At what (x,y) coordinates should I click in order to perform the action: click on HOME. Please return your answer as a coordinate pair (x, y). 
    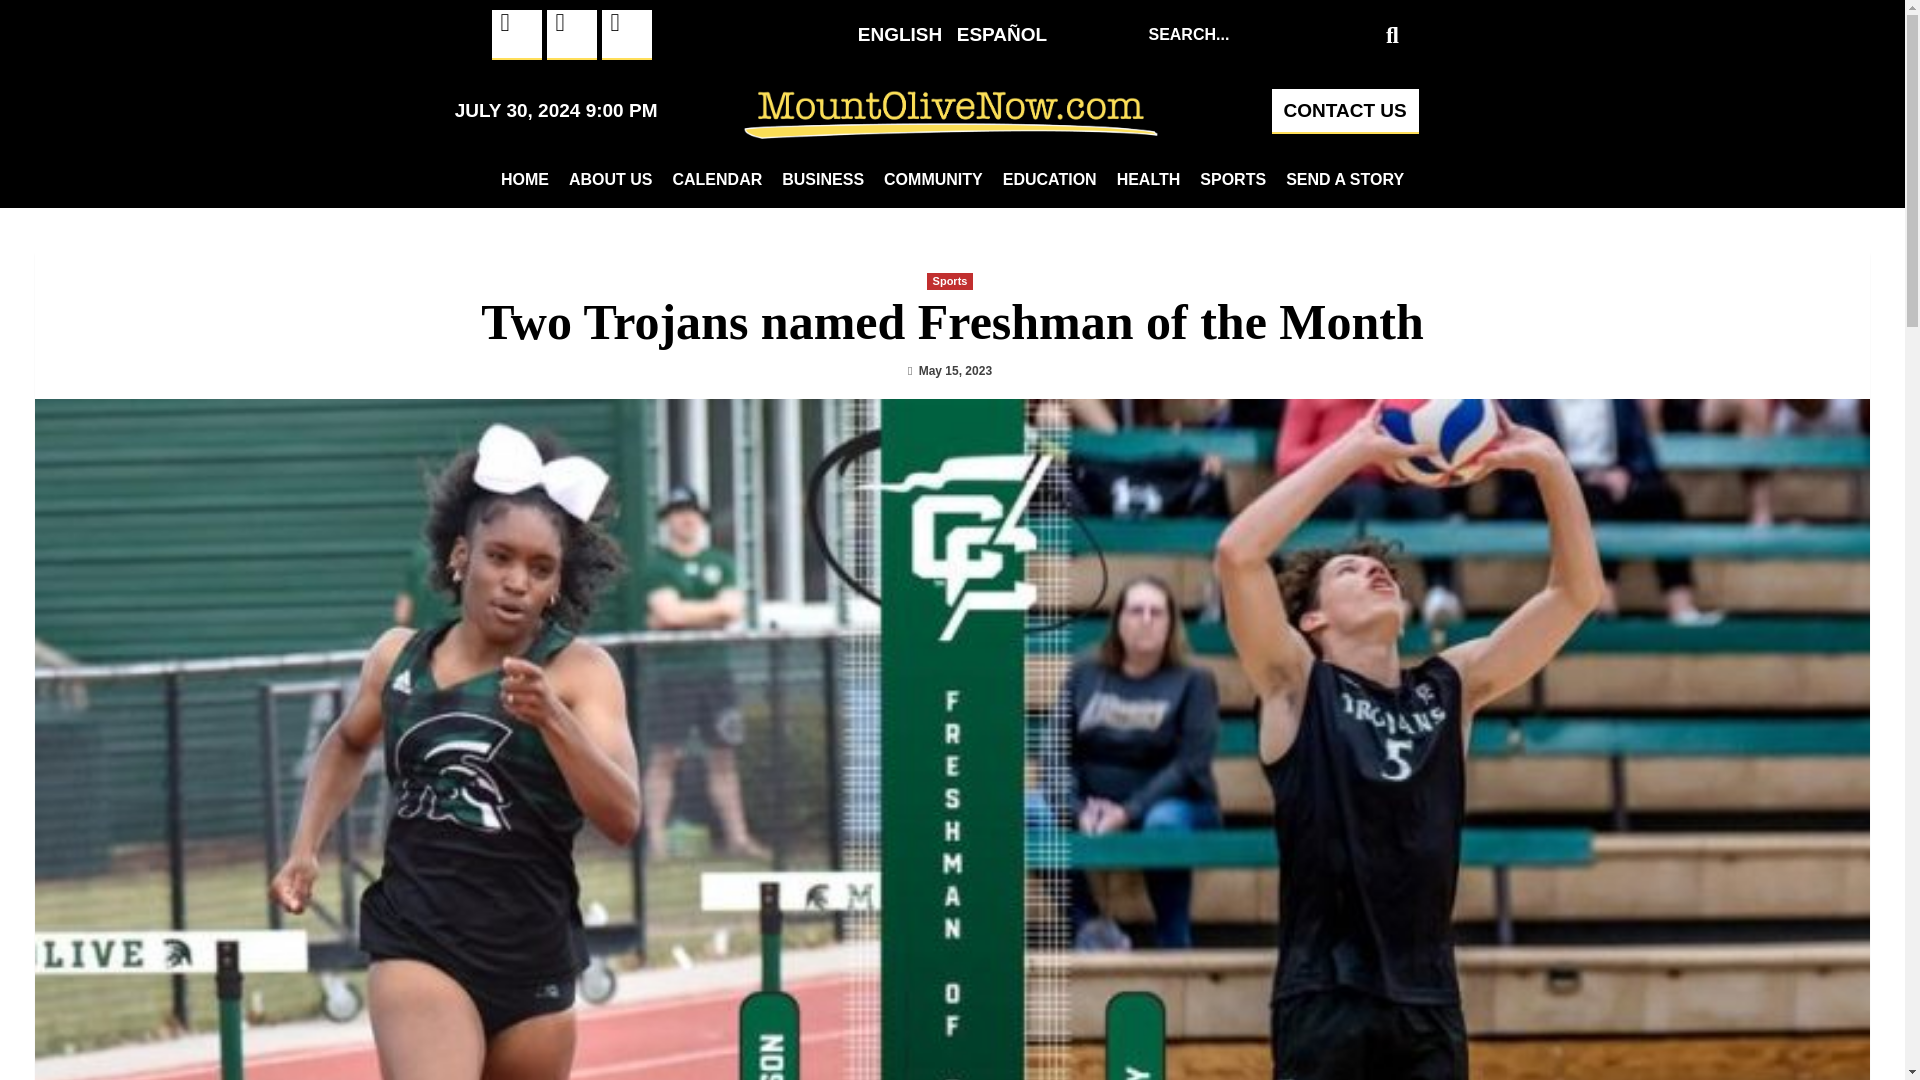
    Looking at the image, I should click on (524, 180).